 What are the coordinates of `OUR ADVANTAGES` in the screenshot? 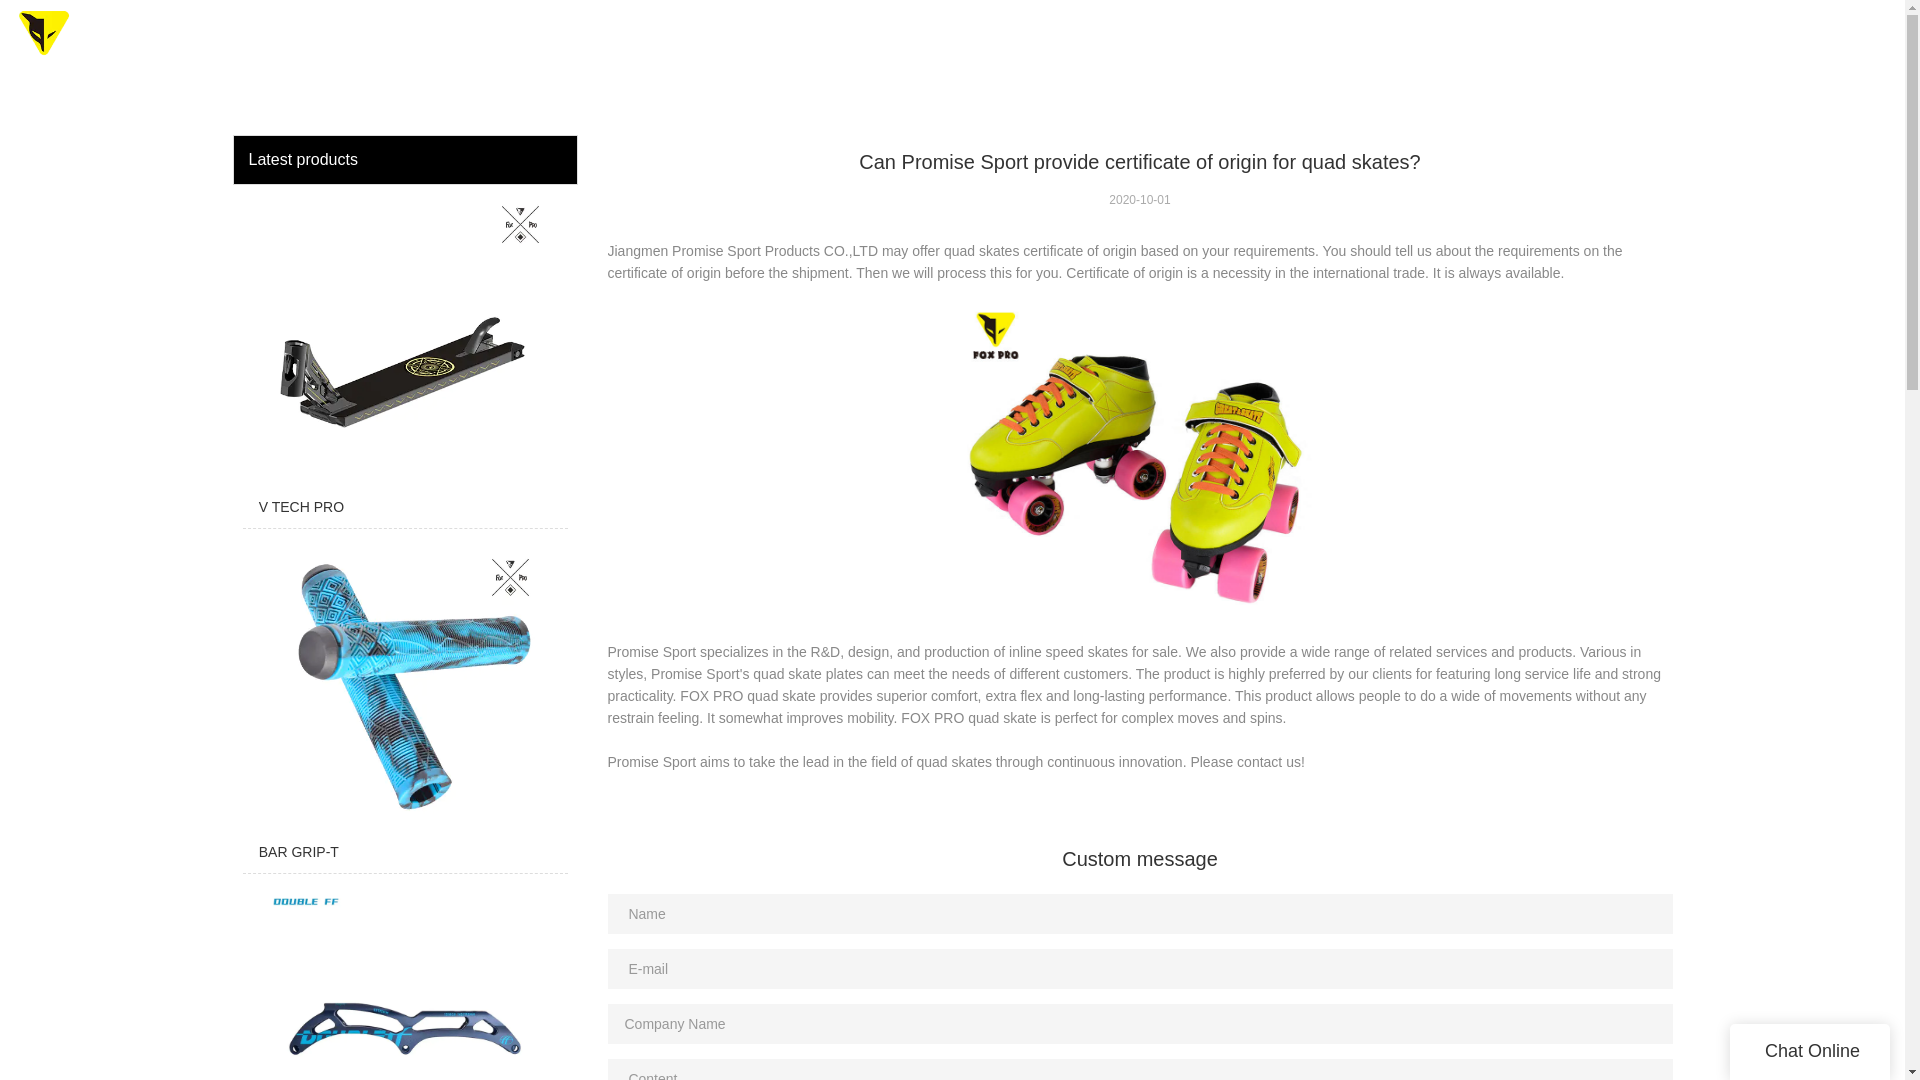 It's located at (1264, 40).